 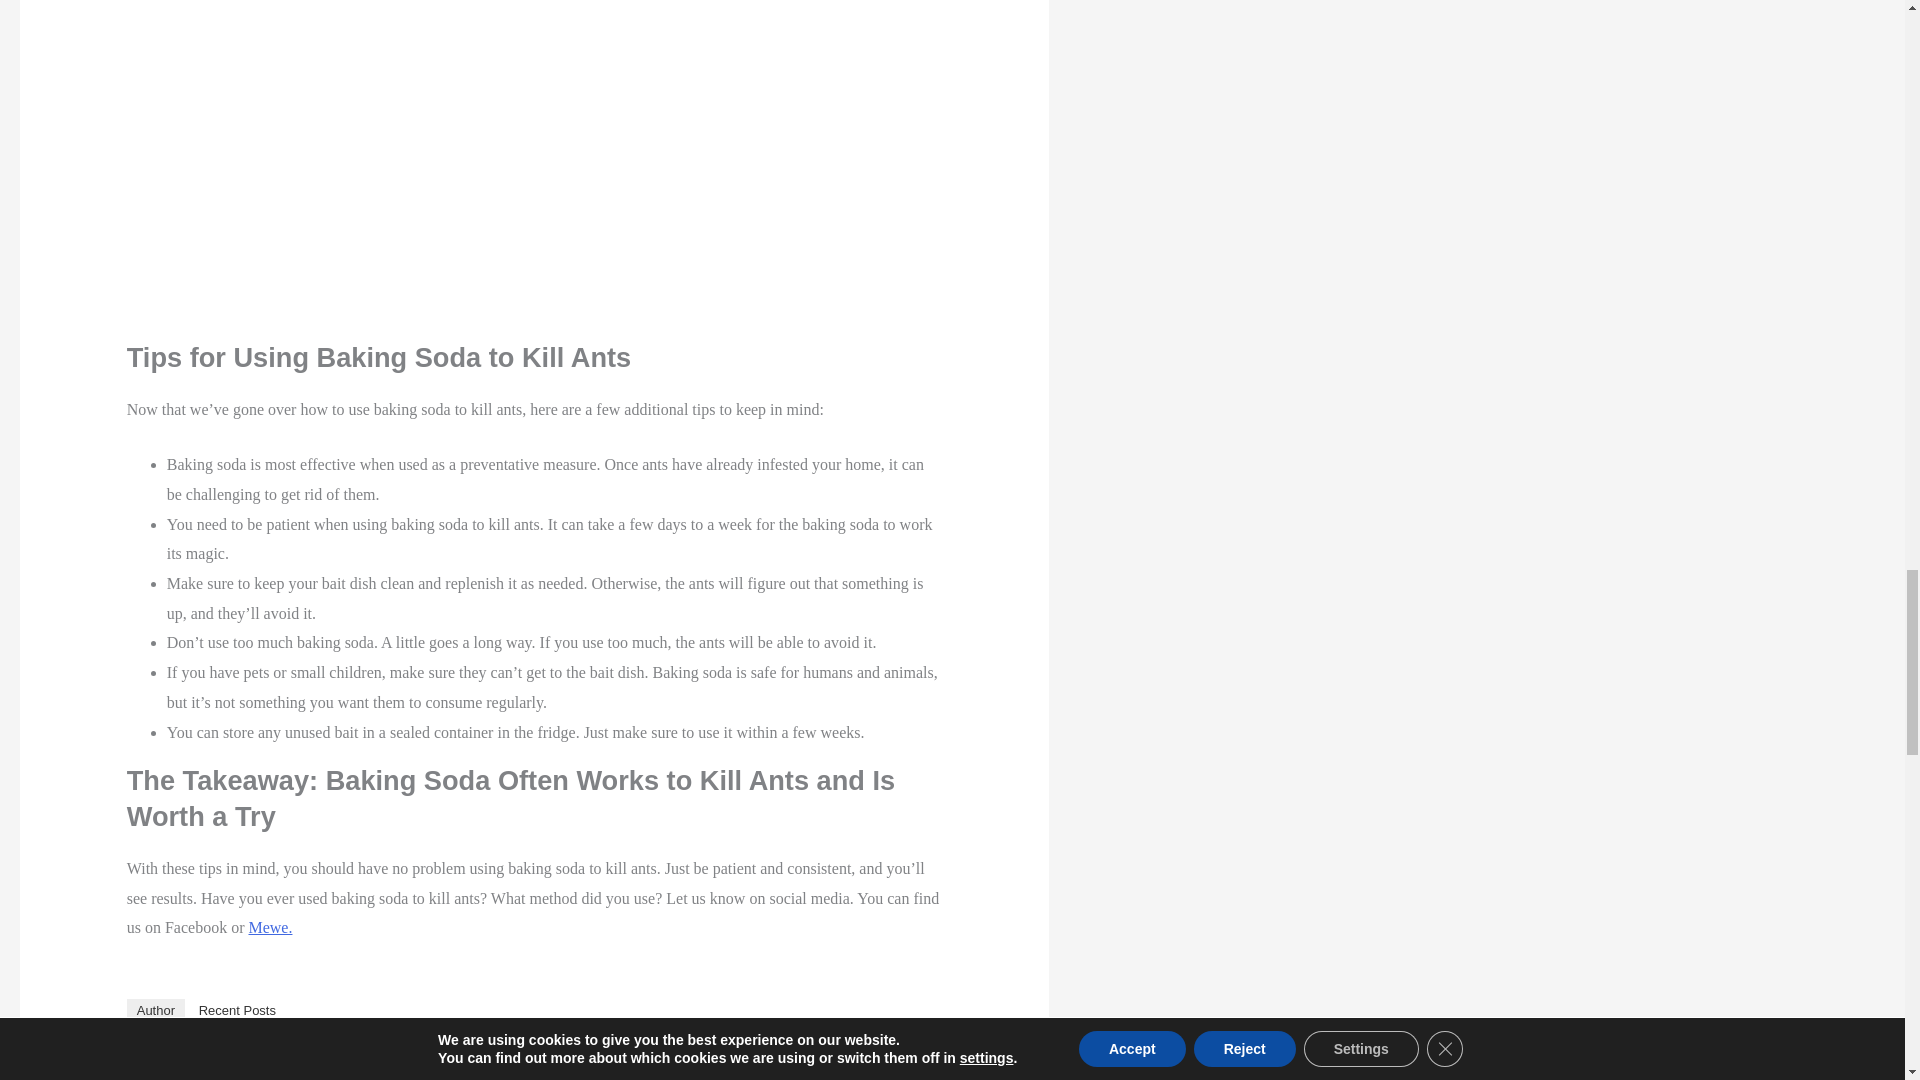 I want to click on Mewe., so click(x=269, y=928).